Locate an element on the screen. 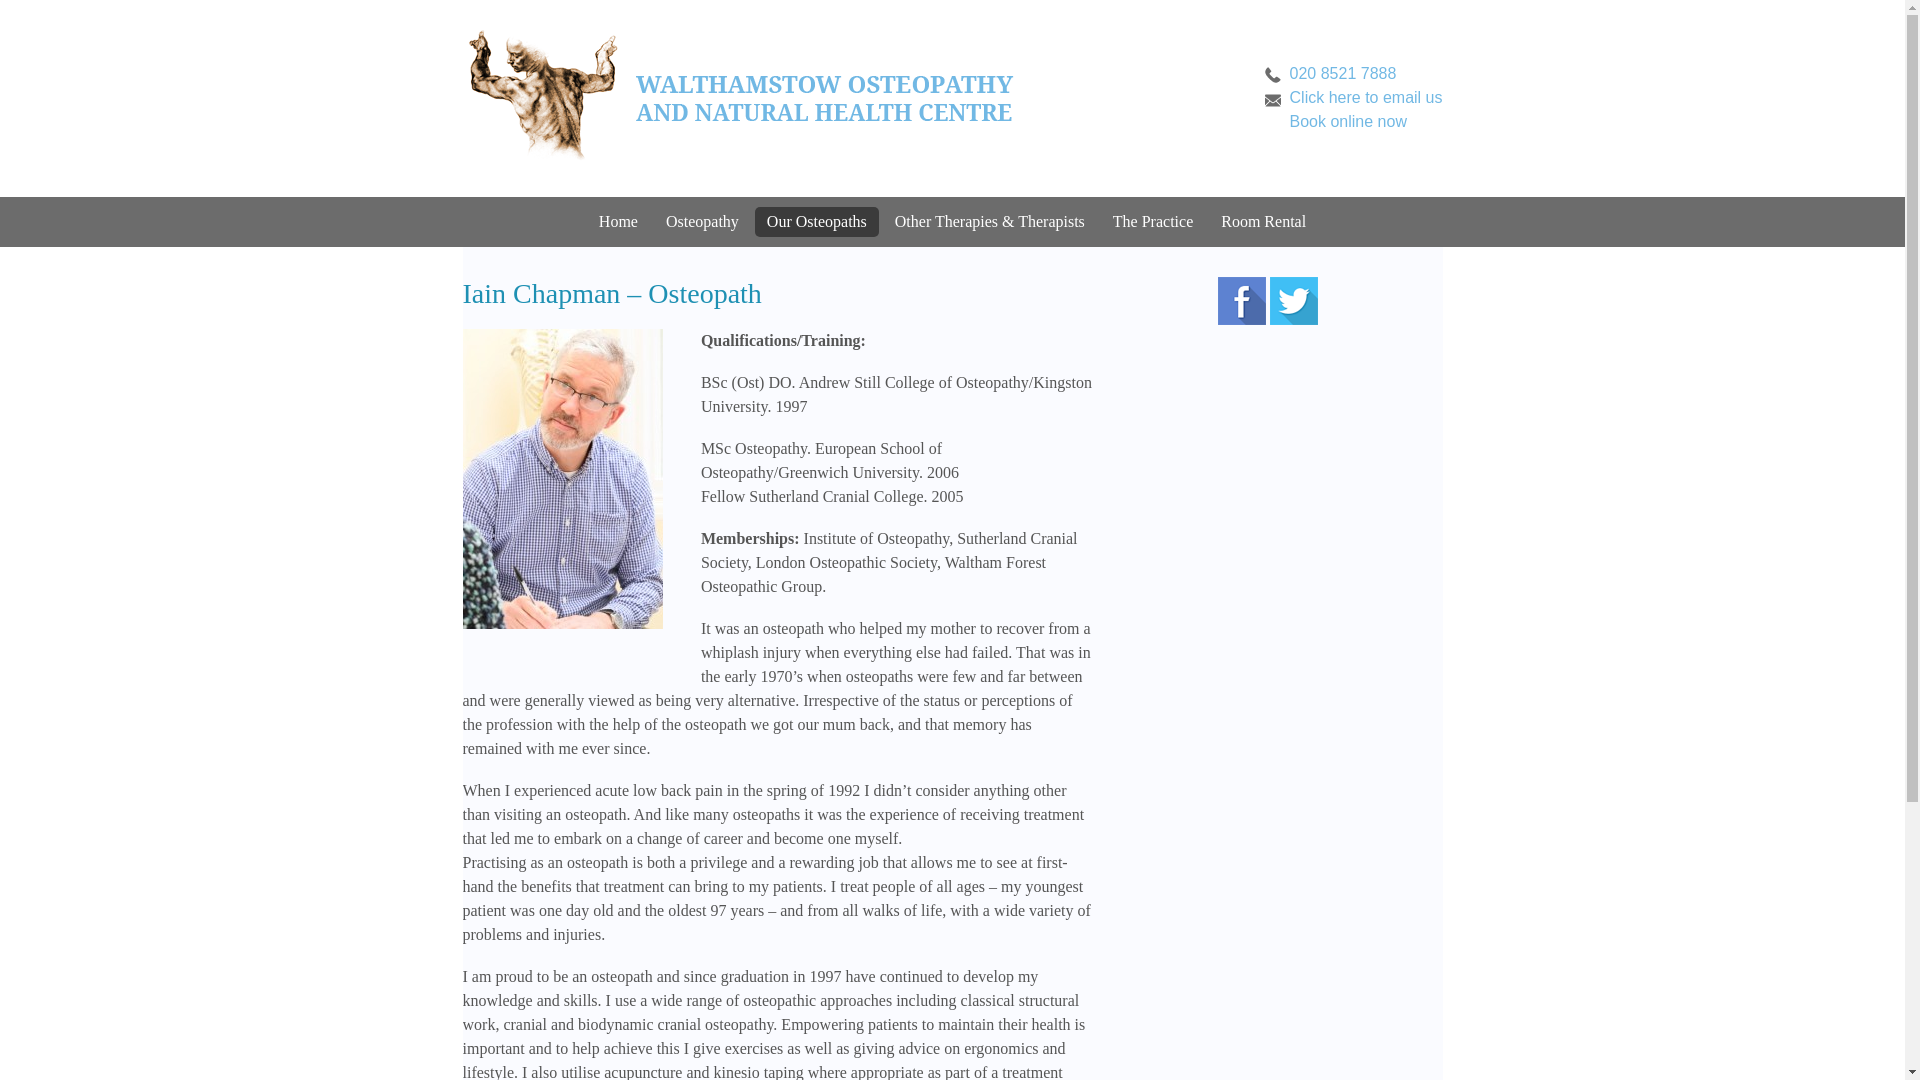 This screenshot has height=1080, width=1920. Osteopathy is located at coordinates (702, 222).